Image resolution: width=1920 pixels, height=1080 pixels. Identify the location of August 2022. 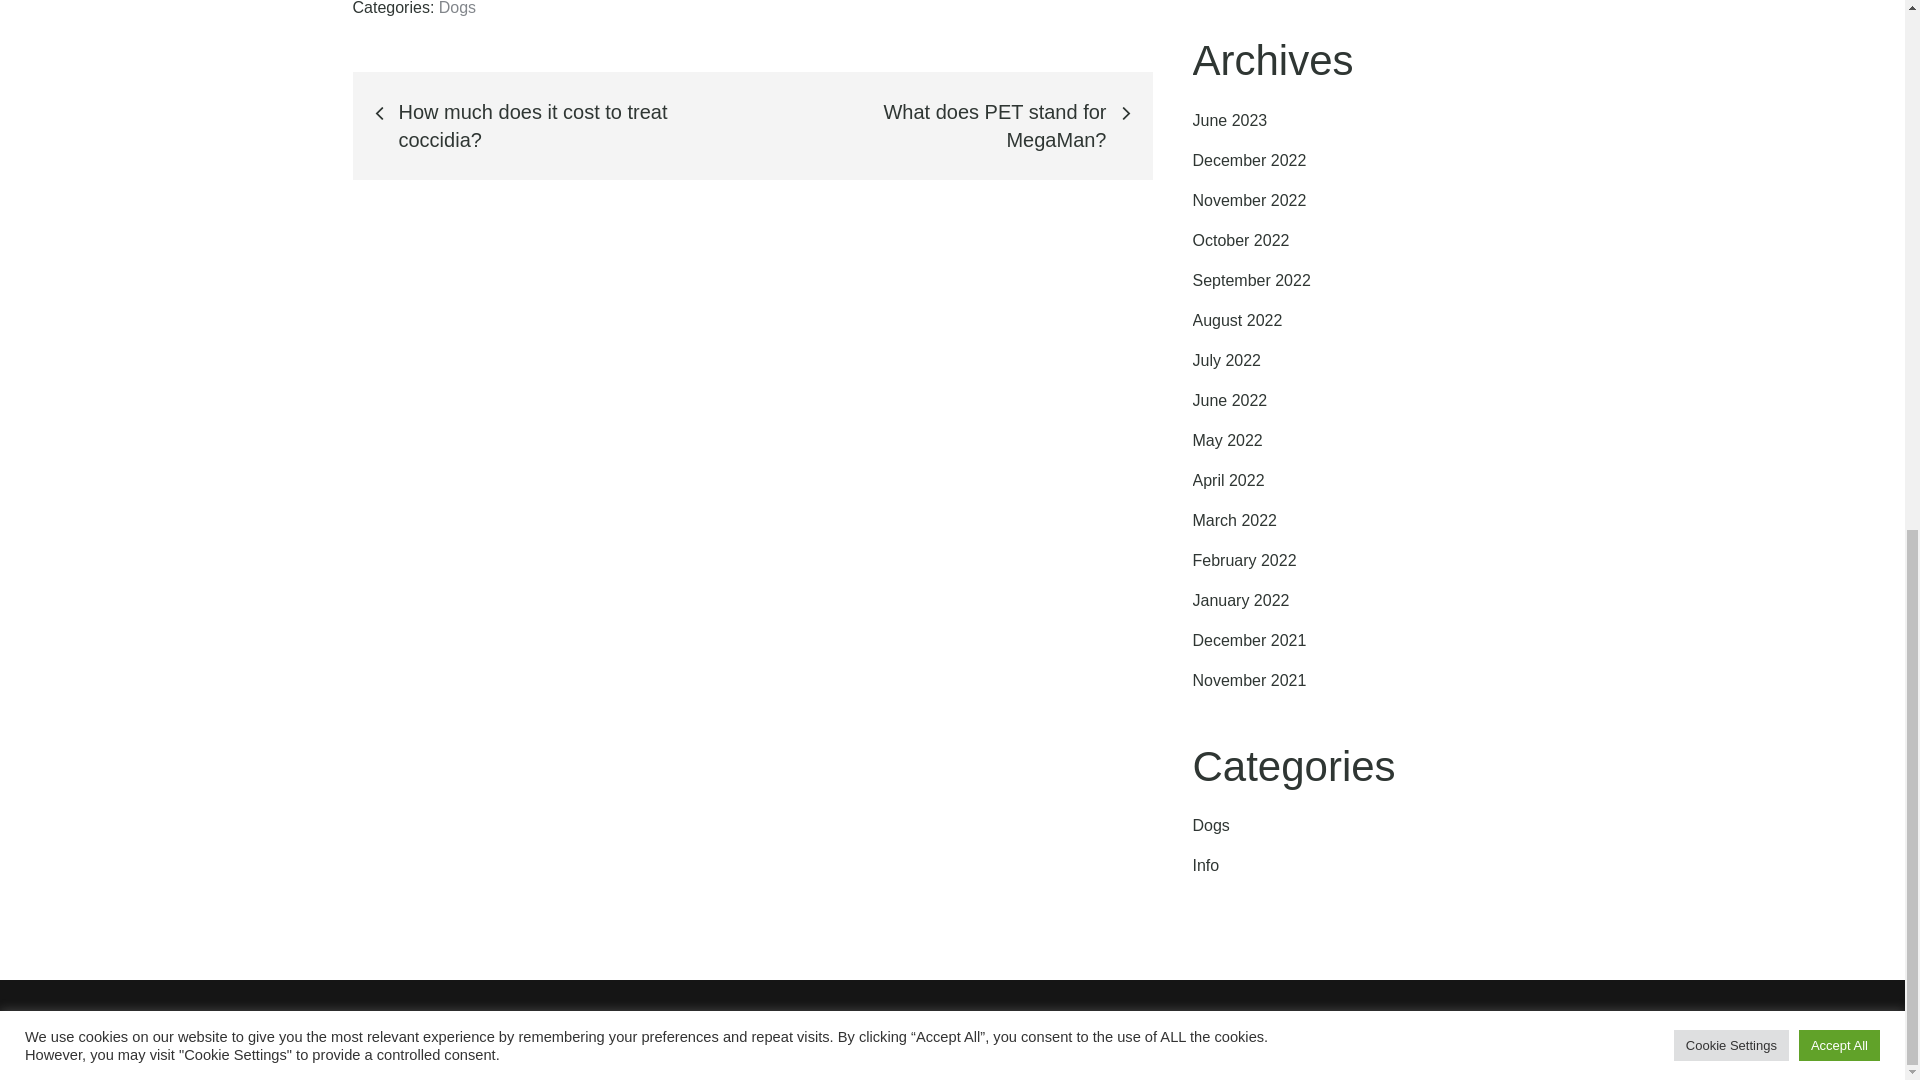
(1237, 320).